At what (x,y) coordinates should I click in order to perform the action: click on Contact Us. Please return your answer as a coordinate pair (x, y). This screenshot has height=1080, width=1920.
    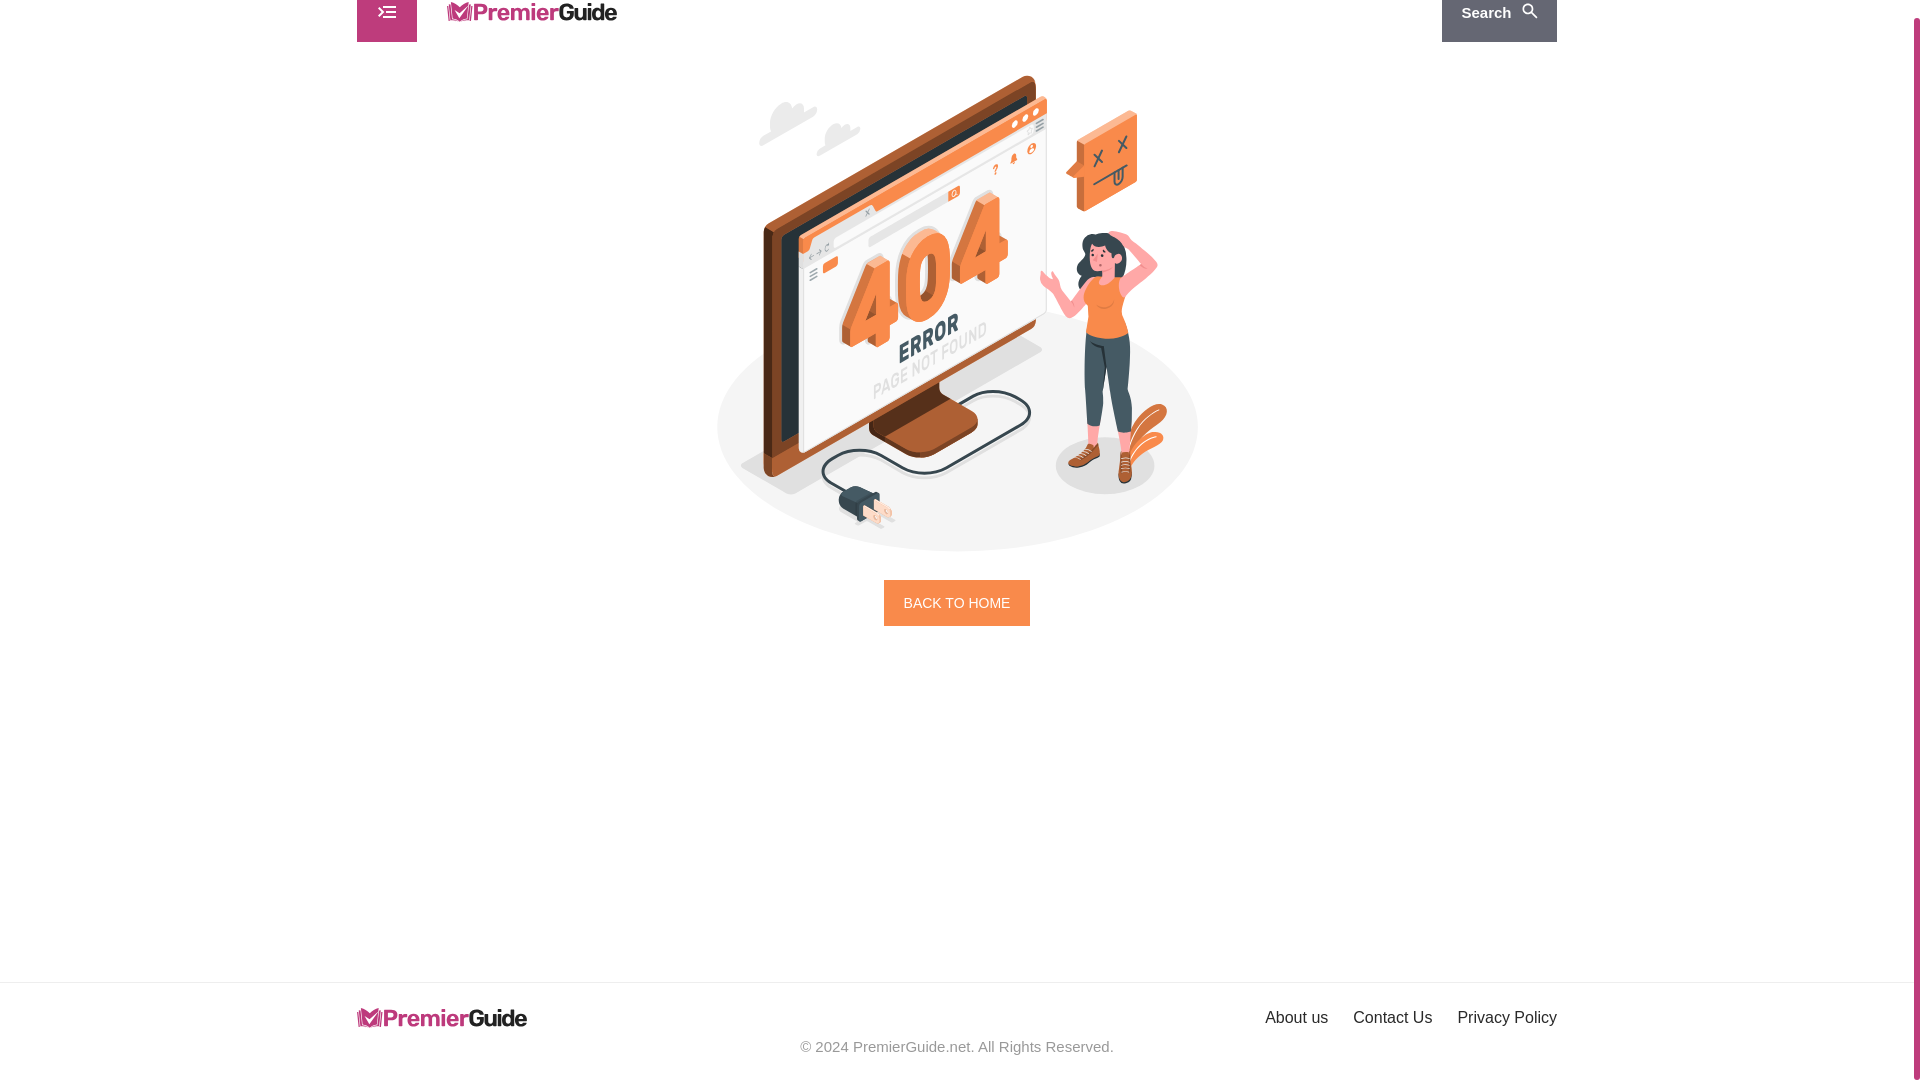
    Looking at the image, I should click on (1392, 1017).